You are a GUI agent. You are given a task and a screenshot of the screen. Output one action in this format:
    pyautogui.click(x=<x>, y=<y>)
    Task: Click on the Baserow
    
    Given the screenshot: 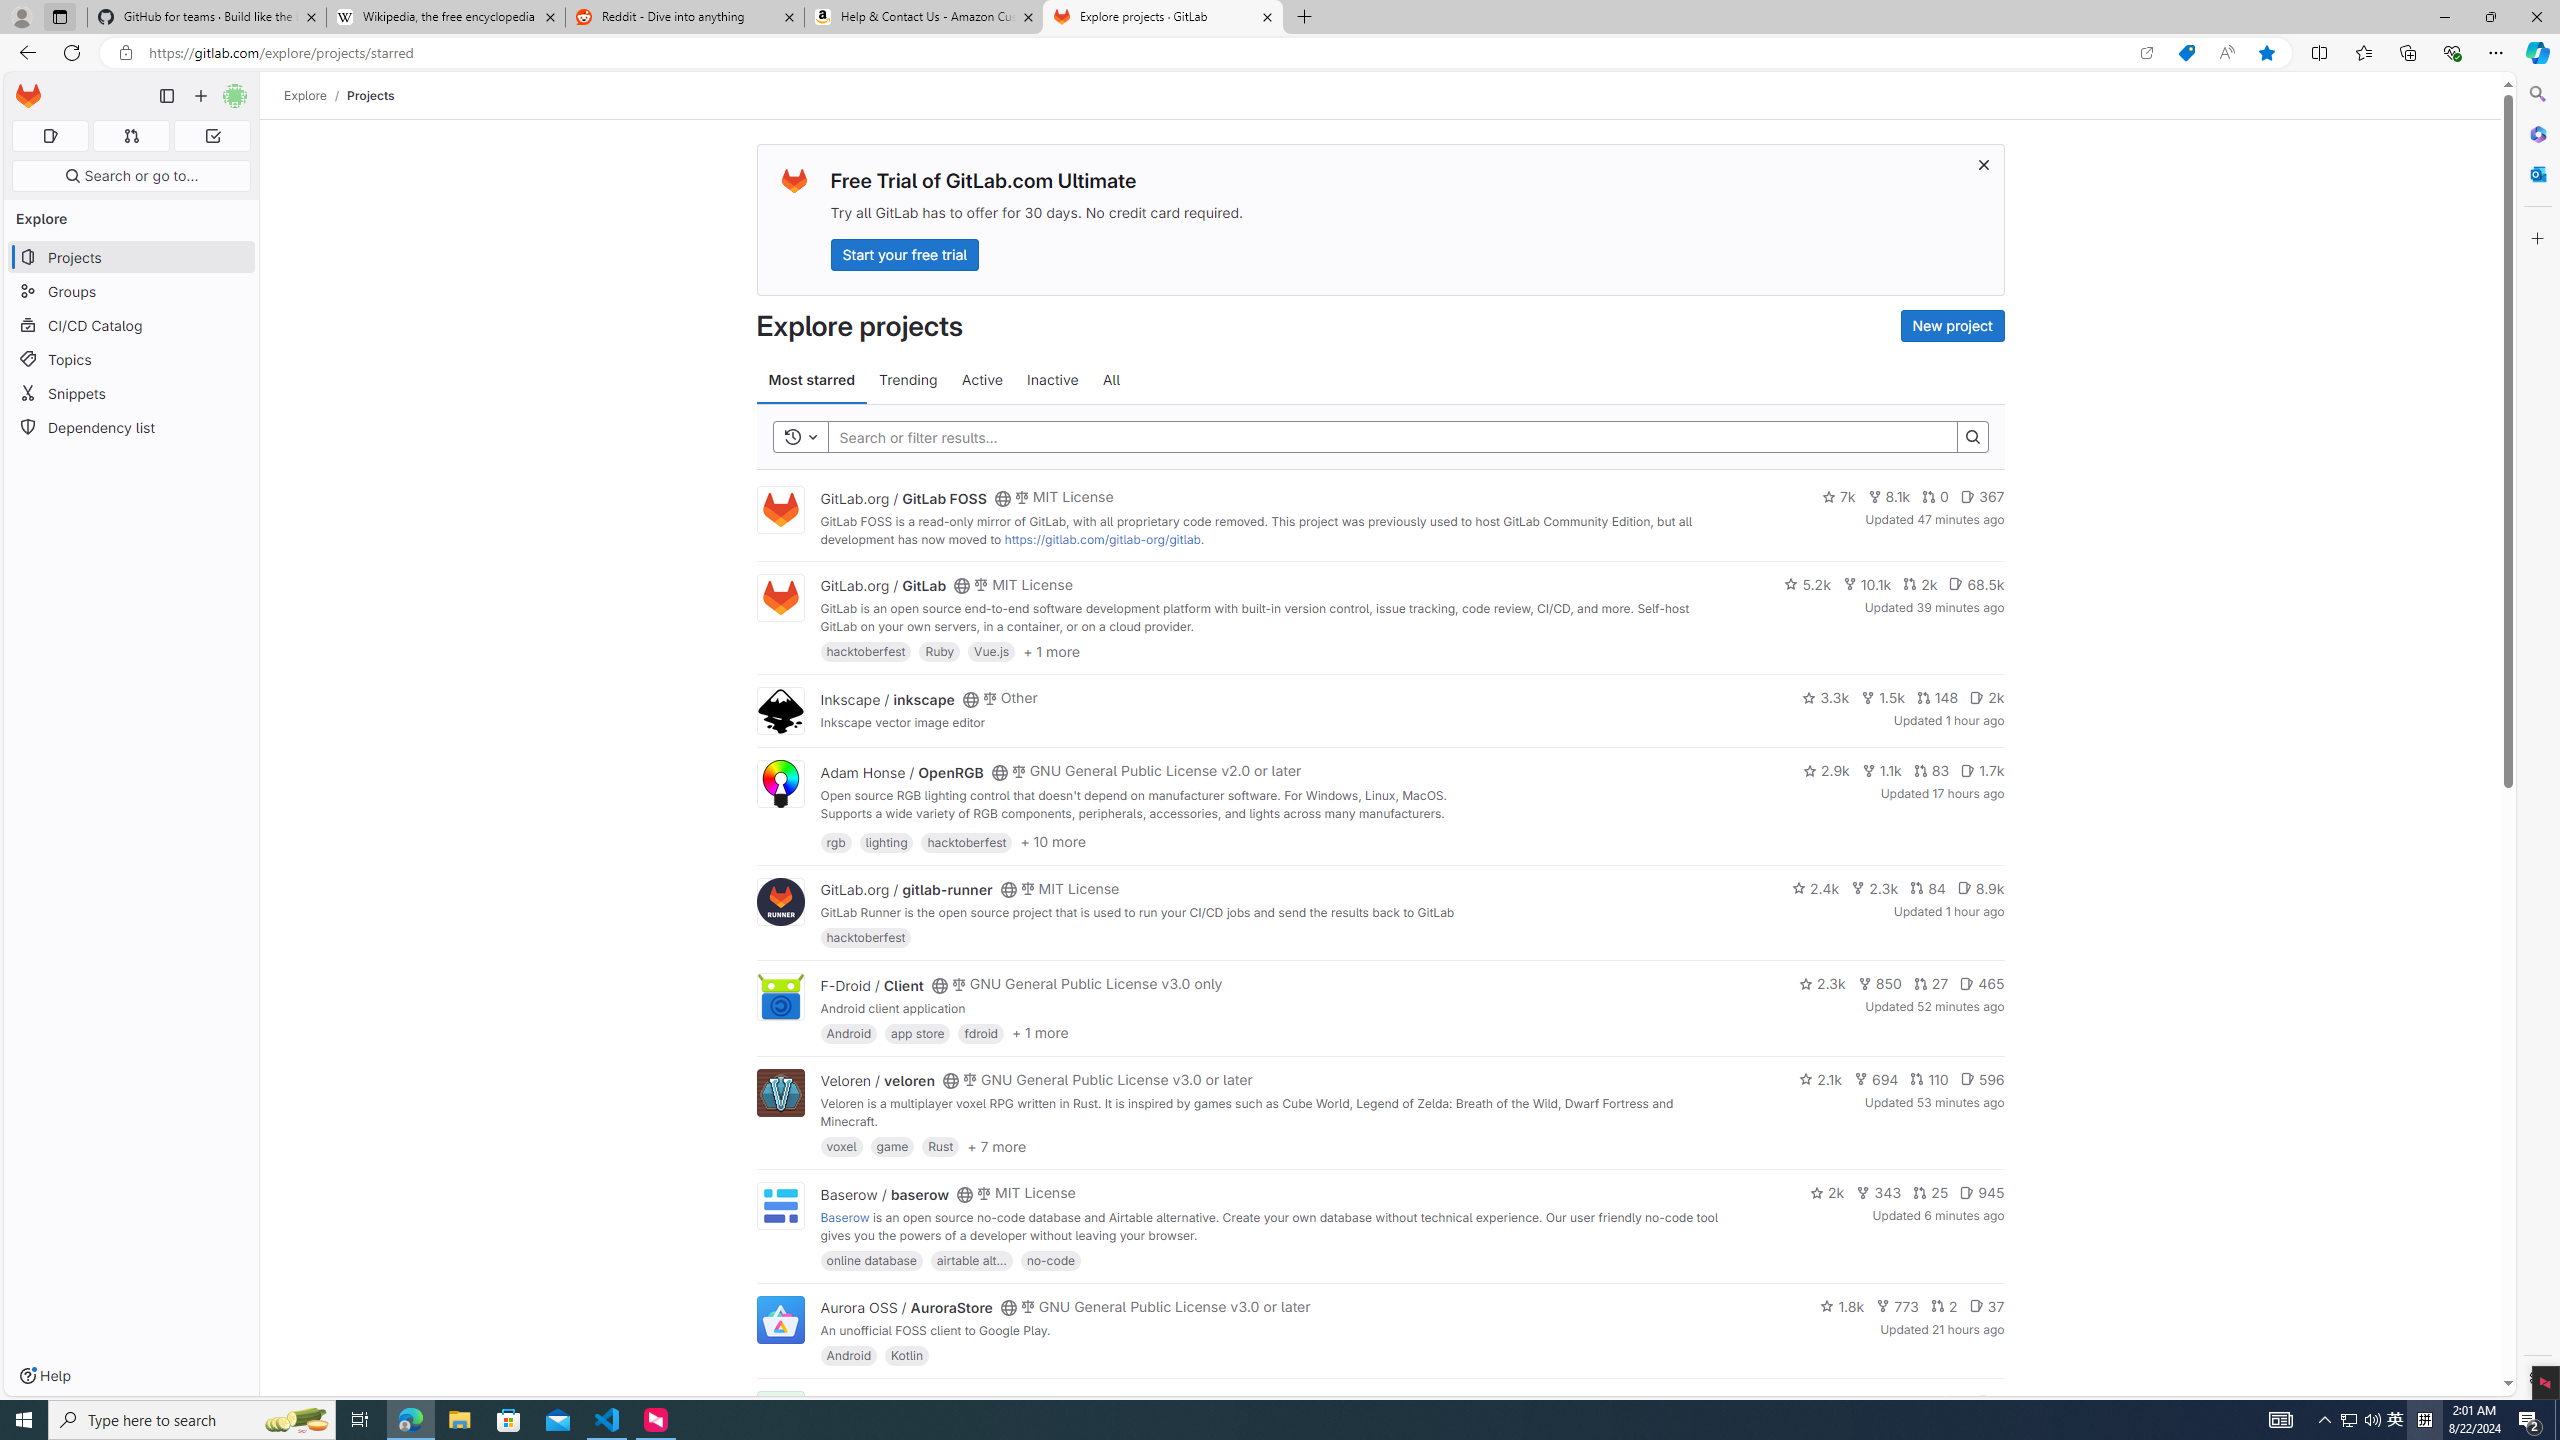 What is the action you would take?
    pyautogui.click(x=844, y=1217)
    